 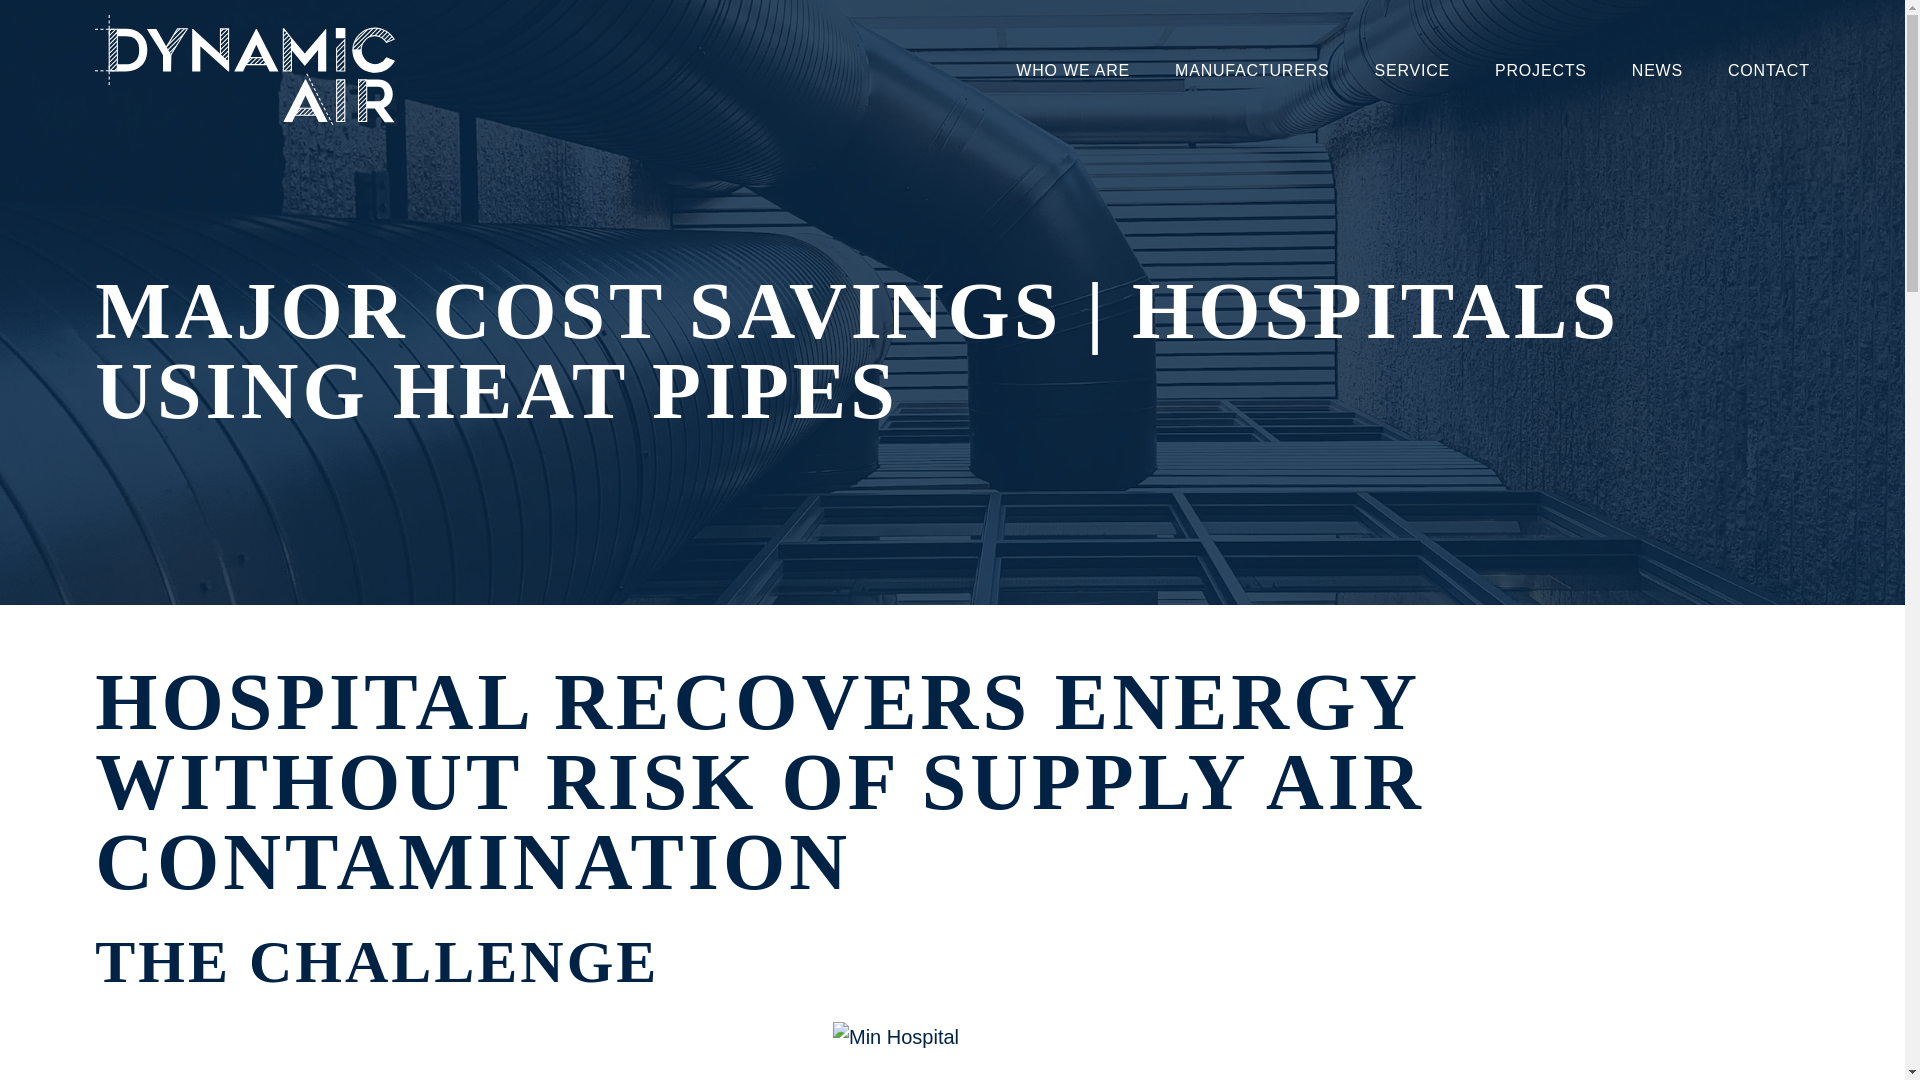 I want to click on MANUFACTURERS, so click(x=1252, y=70).